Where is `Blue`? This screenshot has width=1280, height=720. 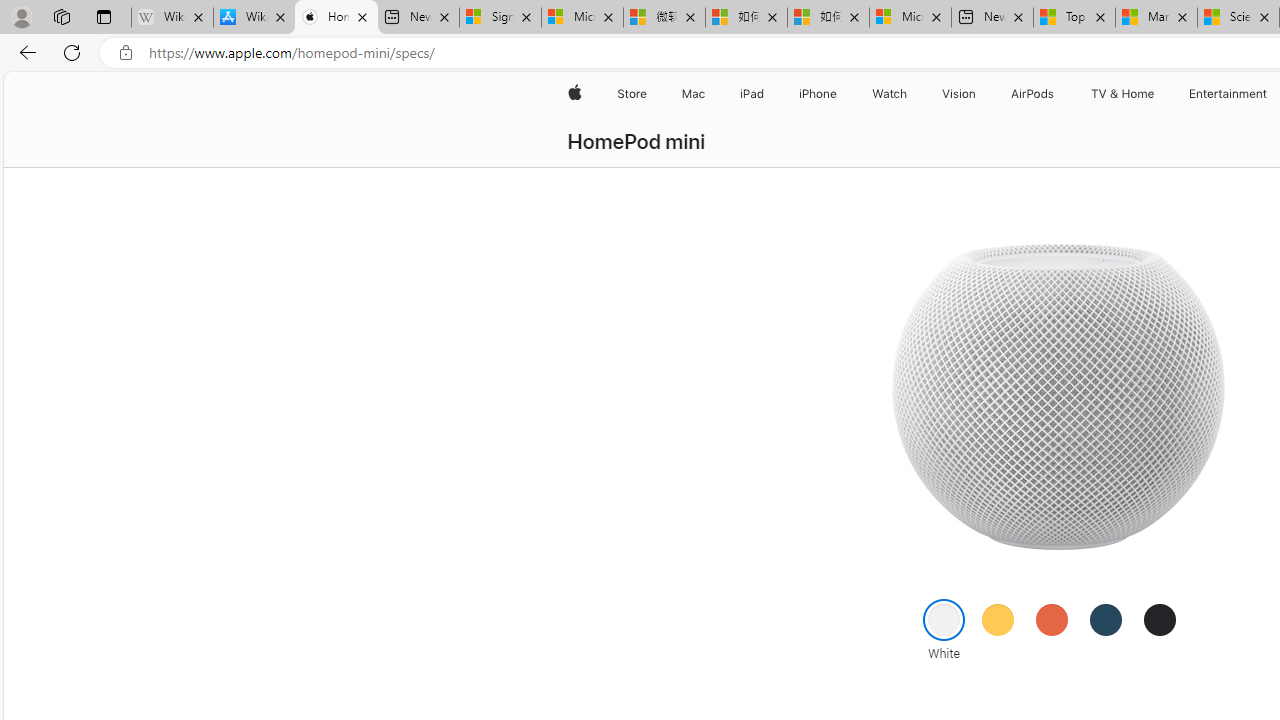 Blue is located at coordinates (1106, 619).